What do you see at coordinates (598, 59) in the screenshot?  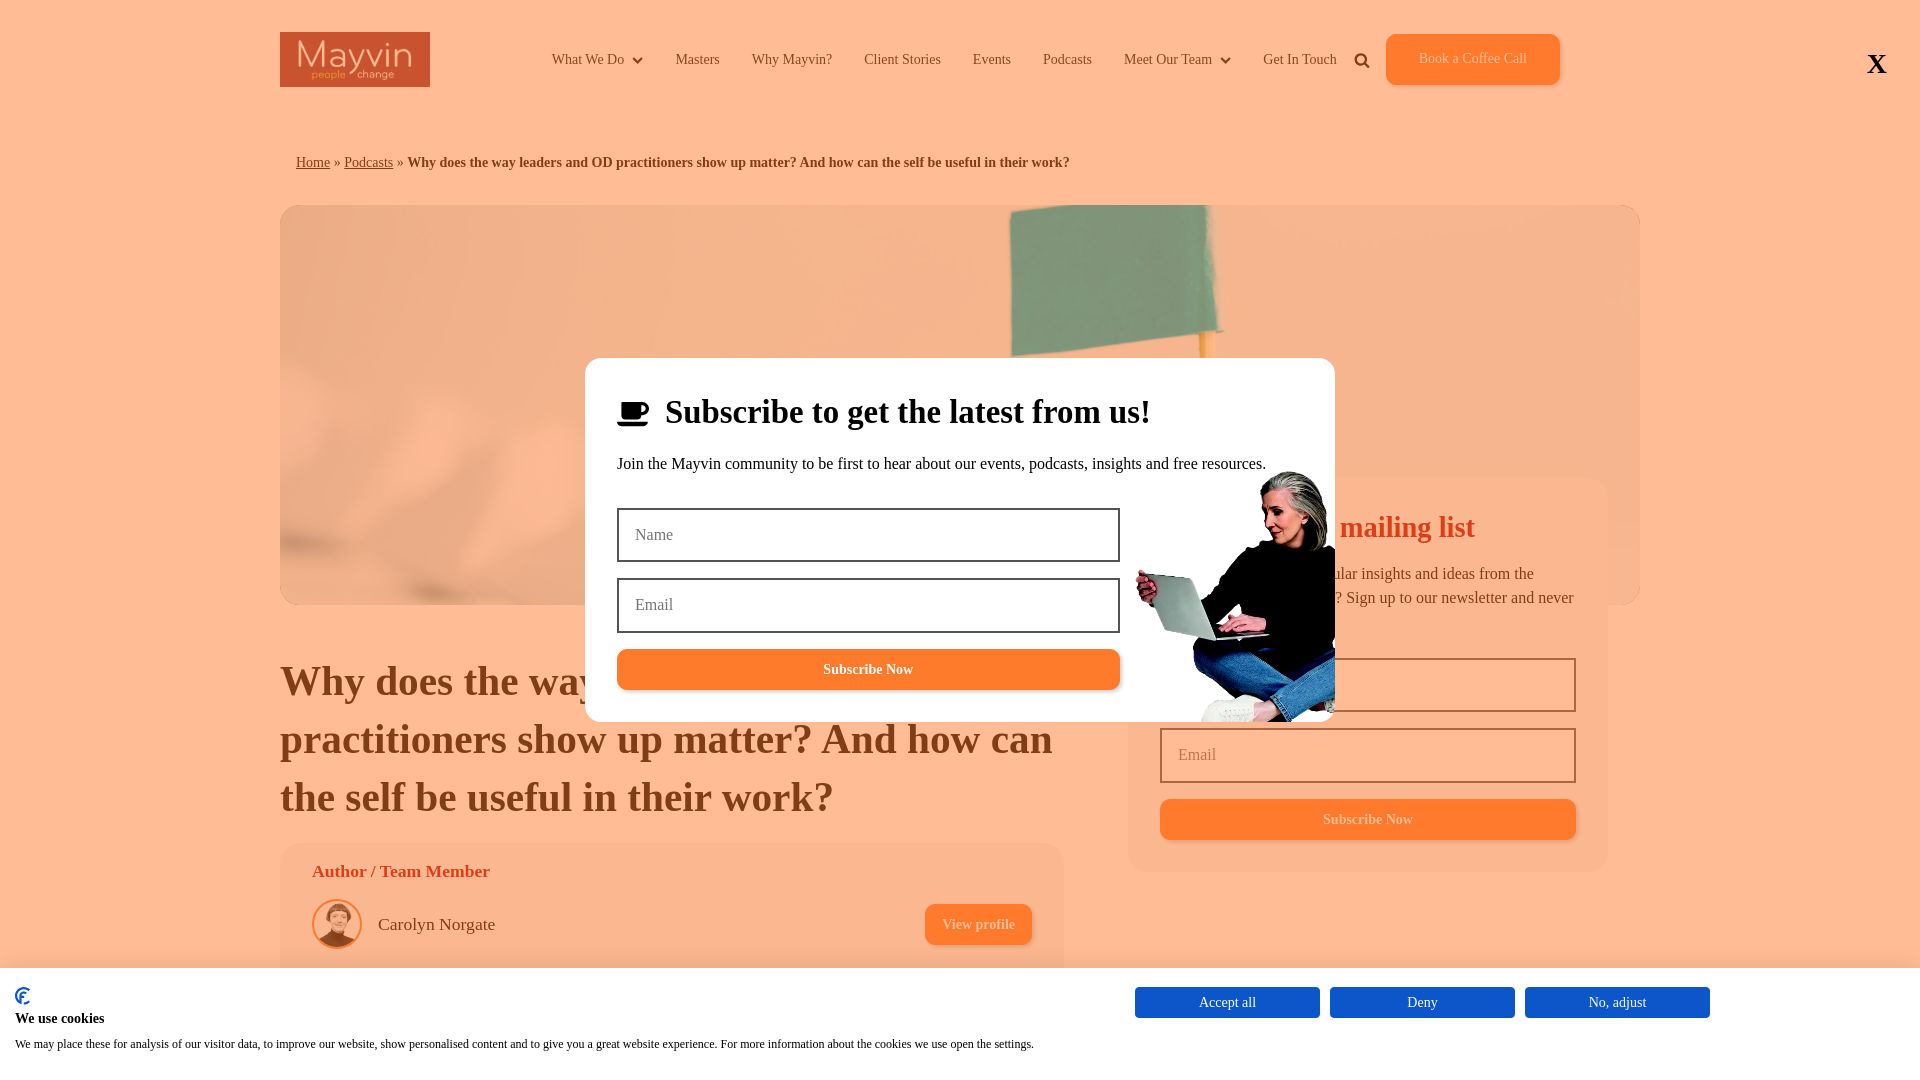 I see `What We Do` at bounding box center [598, 59].